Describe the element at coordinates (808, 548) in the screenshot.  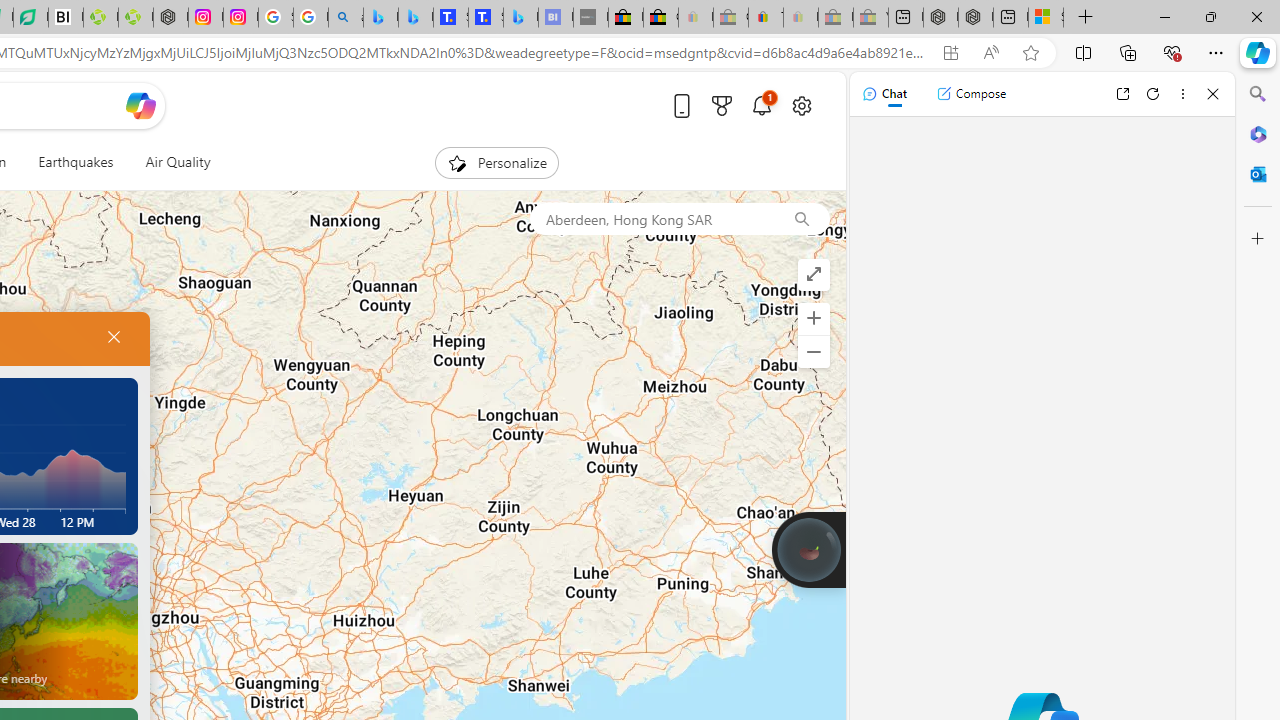
I see `Join us in planting real trees to help our planet!` at that location.